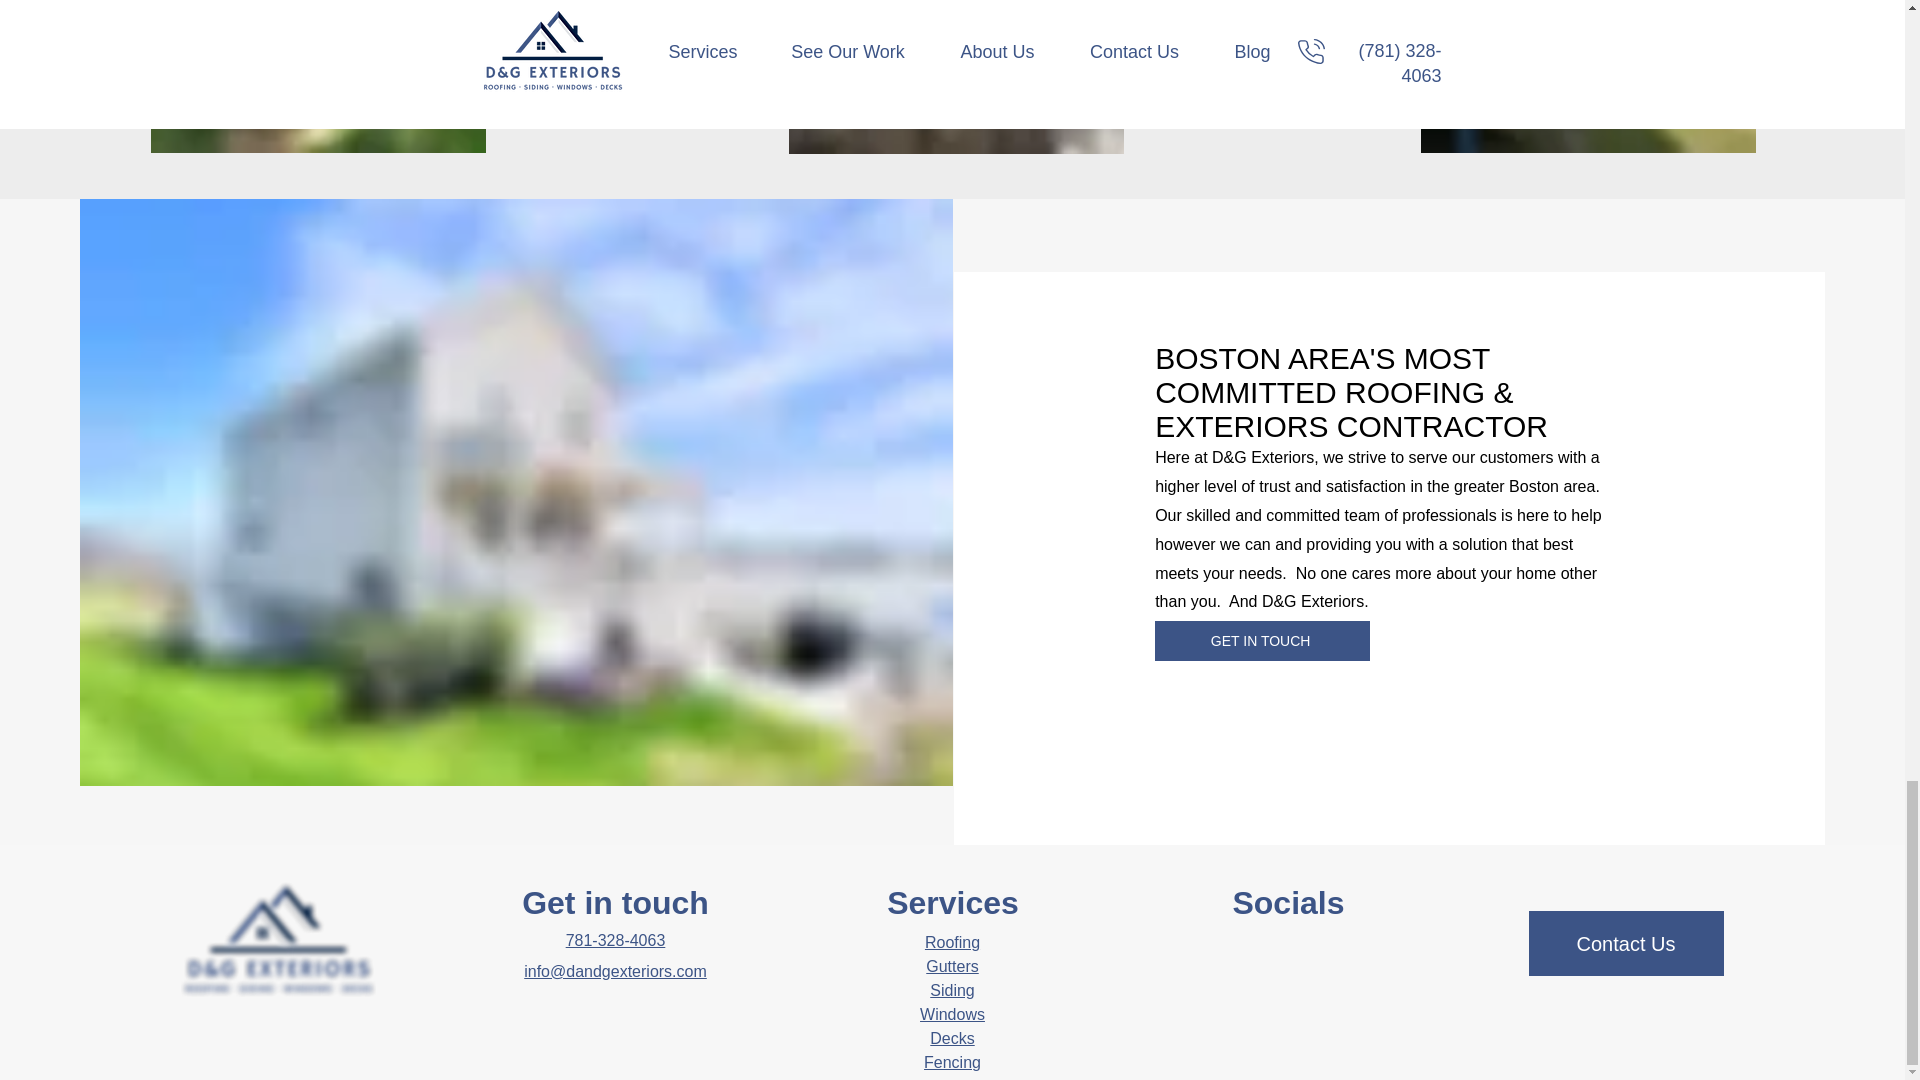  Describe the element at coordinates (951, 1038) in the screenshot. I see `Decks` at that location.